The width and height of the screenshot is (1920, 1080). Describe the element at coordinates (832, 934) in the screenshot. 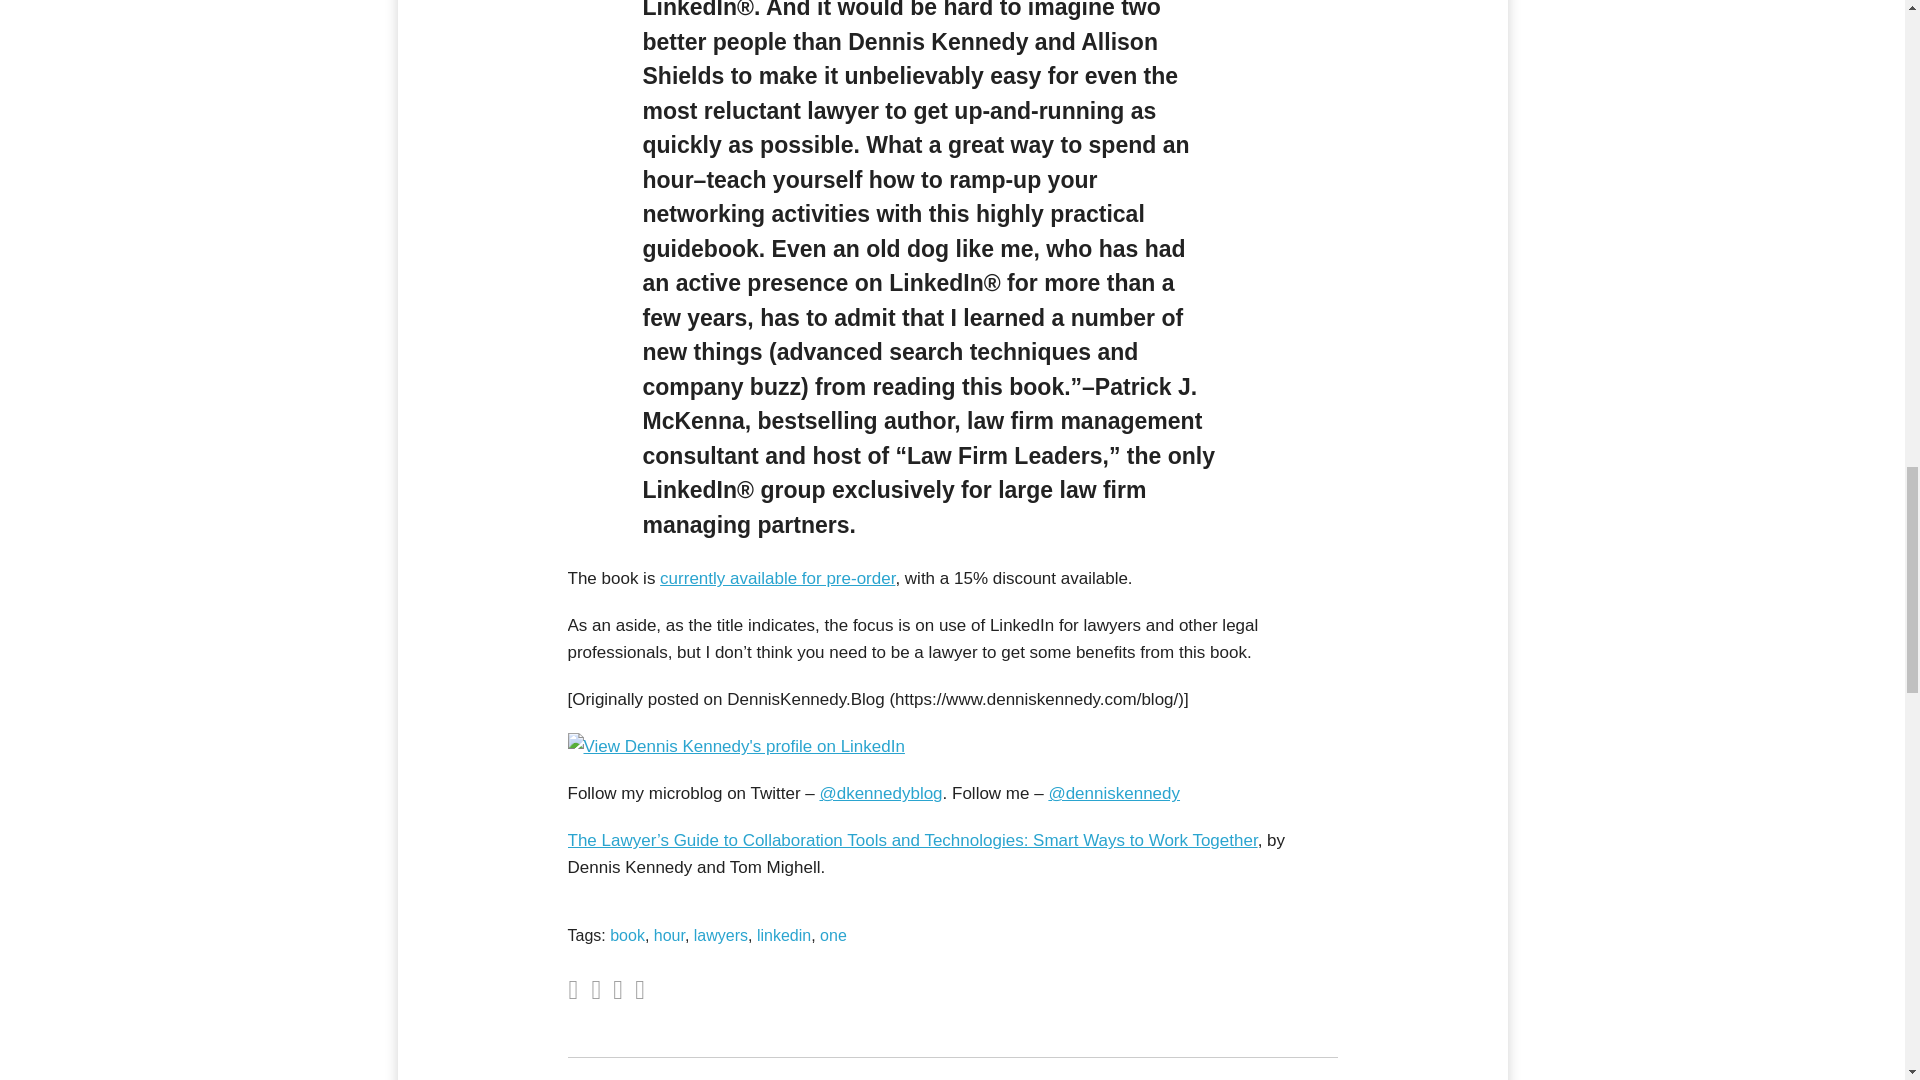

I see `one` at that location.